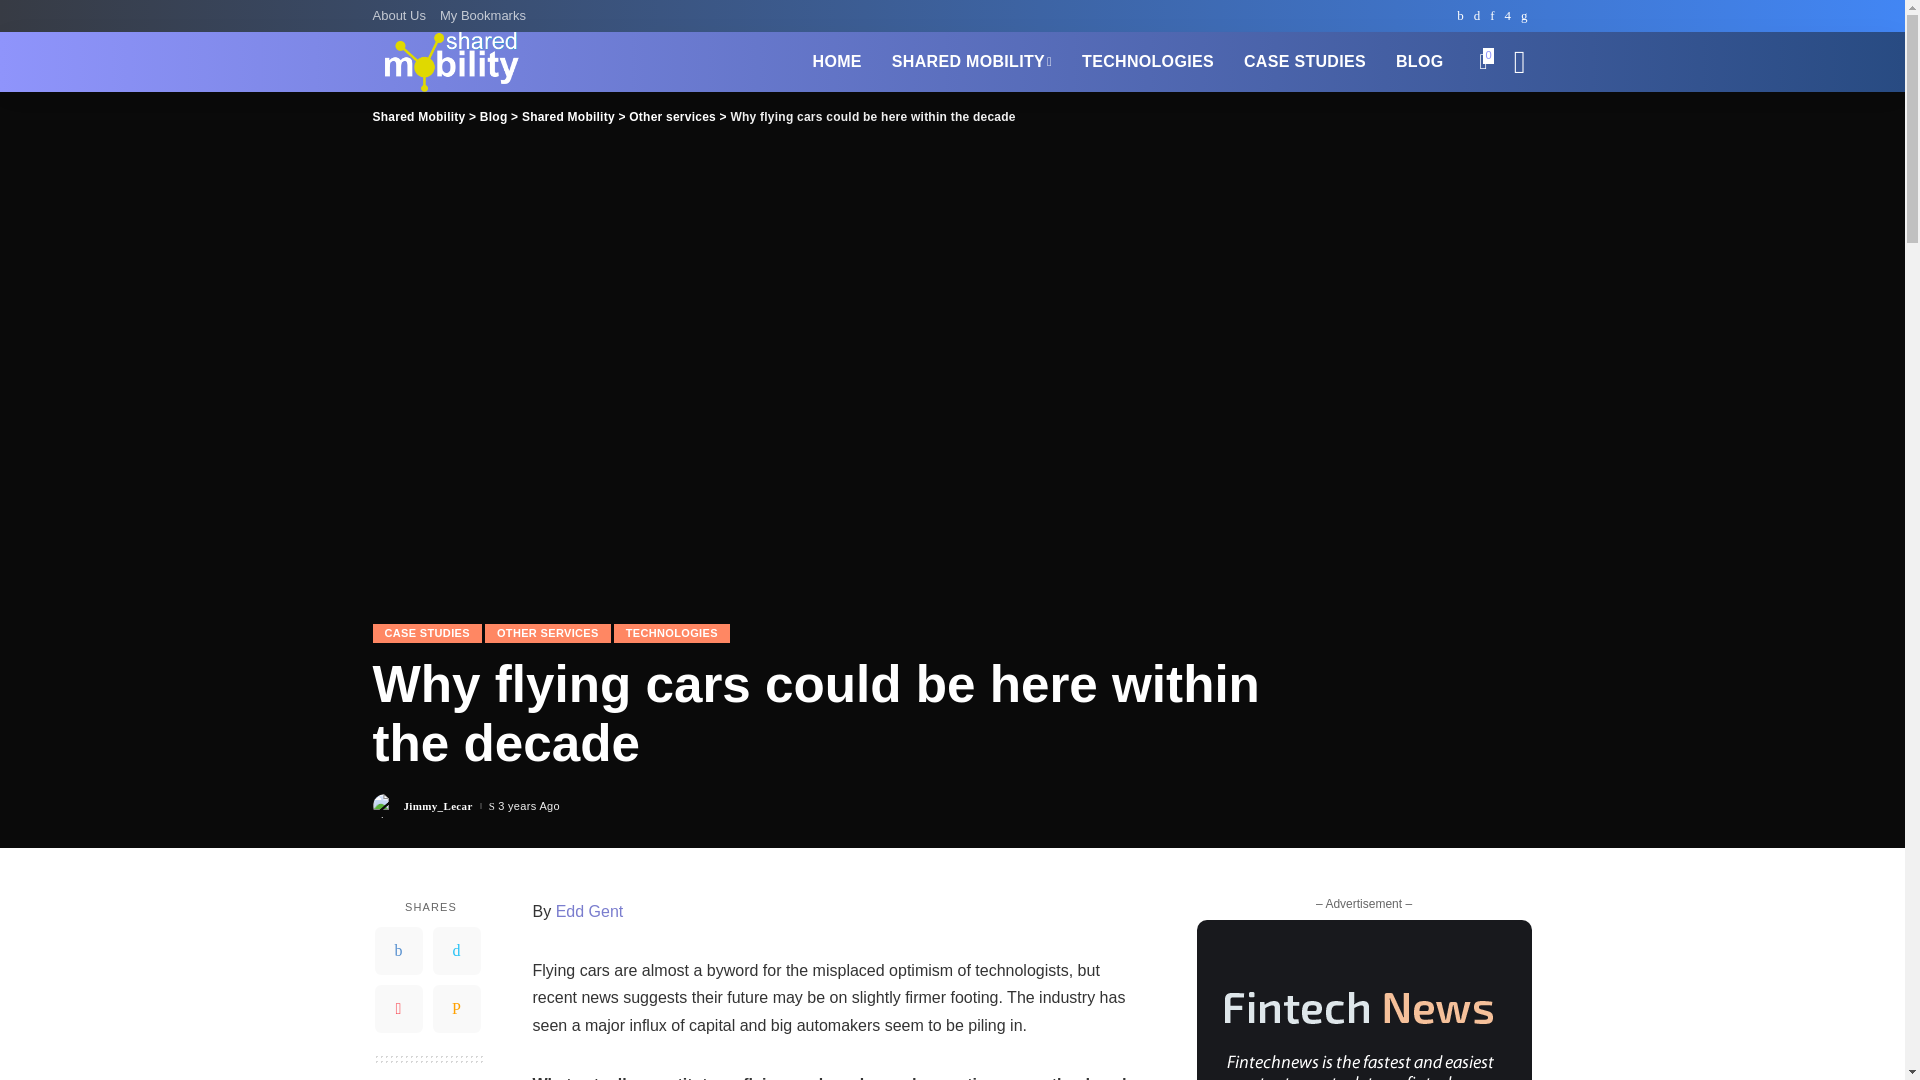 This screenshot has height=1080, width=1920. I want to click on HOME, so click(838, 62).